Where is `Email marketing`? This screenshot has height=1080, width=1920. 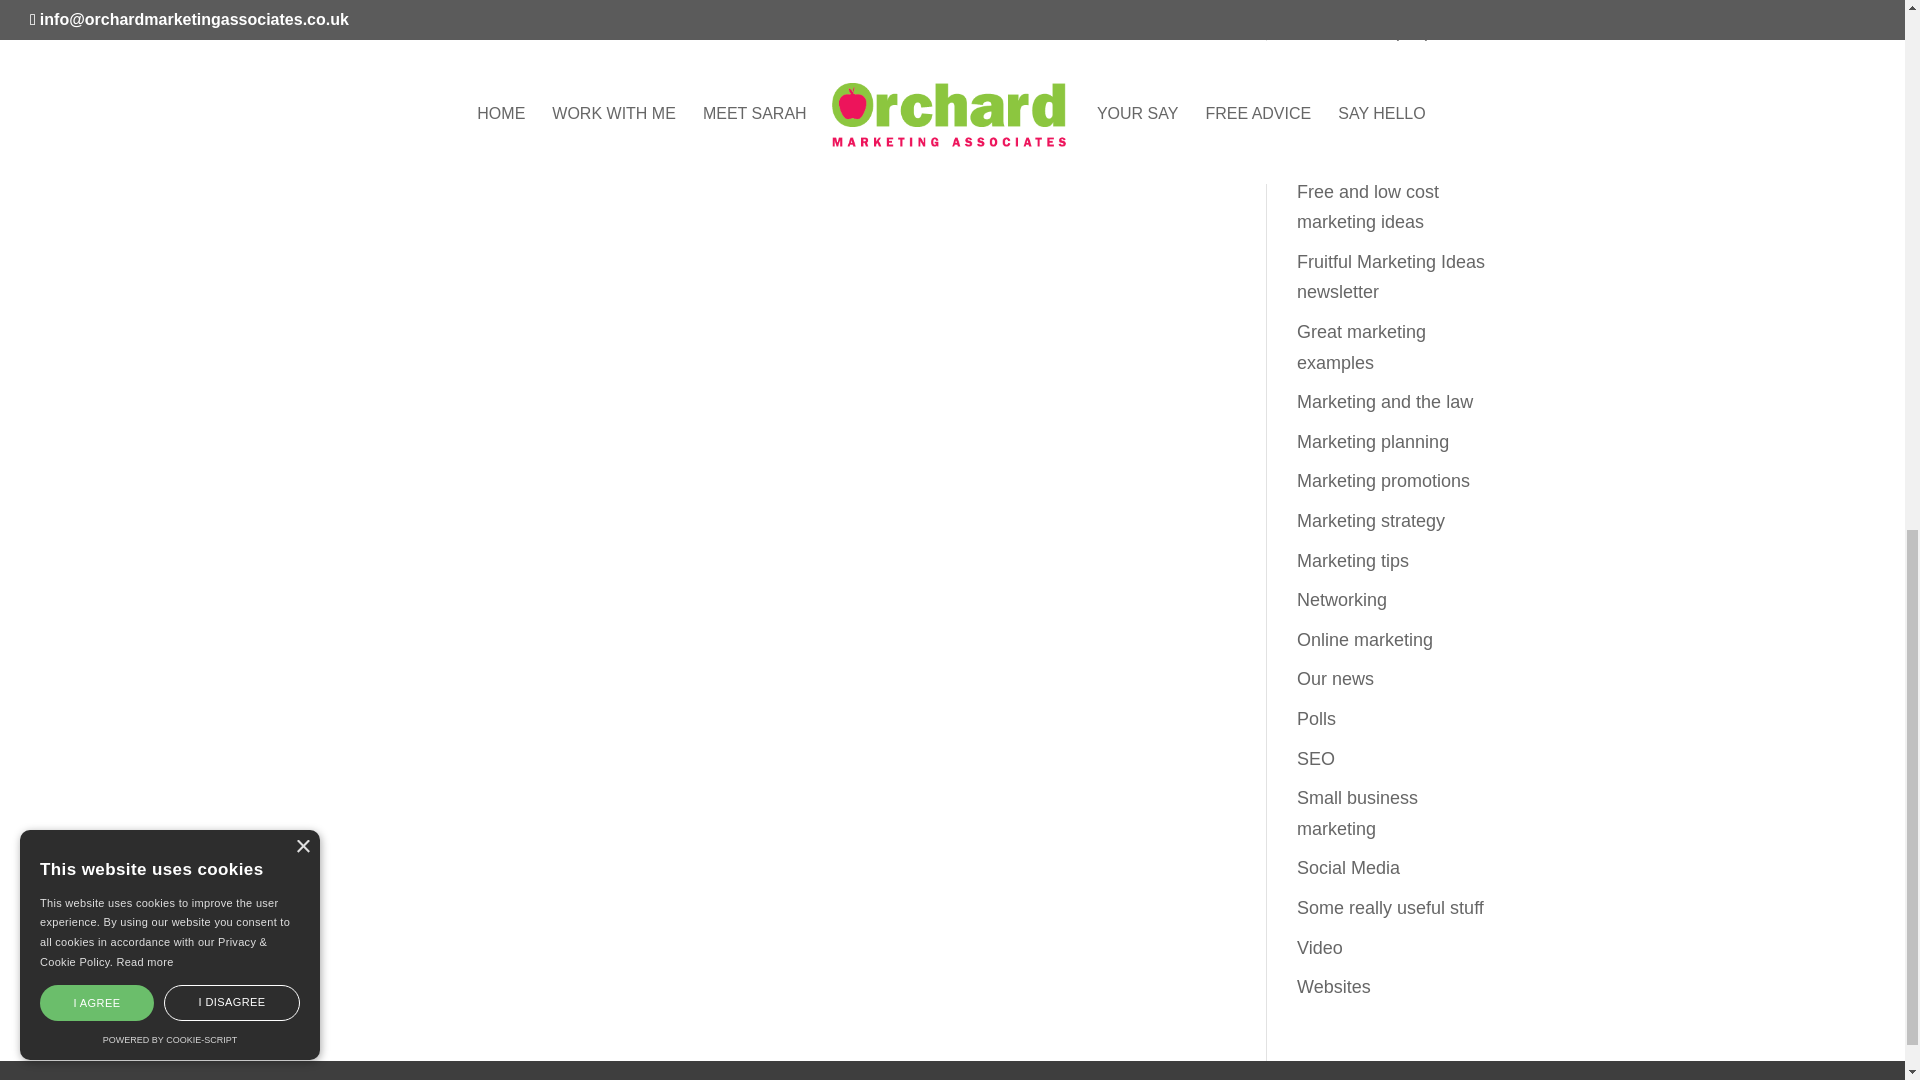 Email marketing is located at coordinates (1362, 152).